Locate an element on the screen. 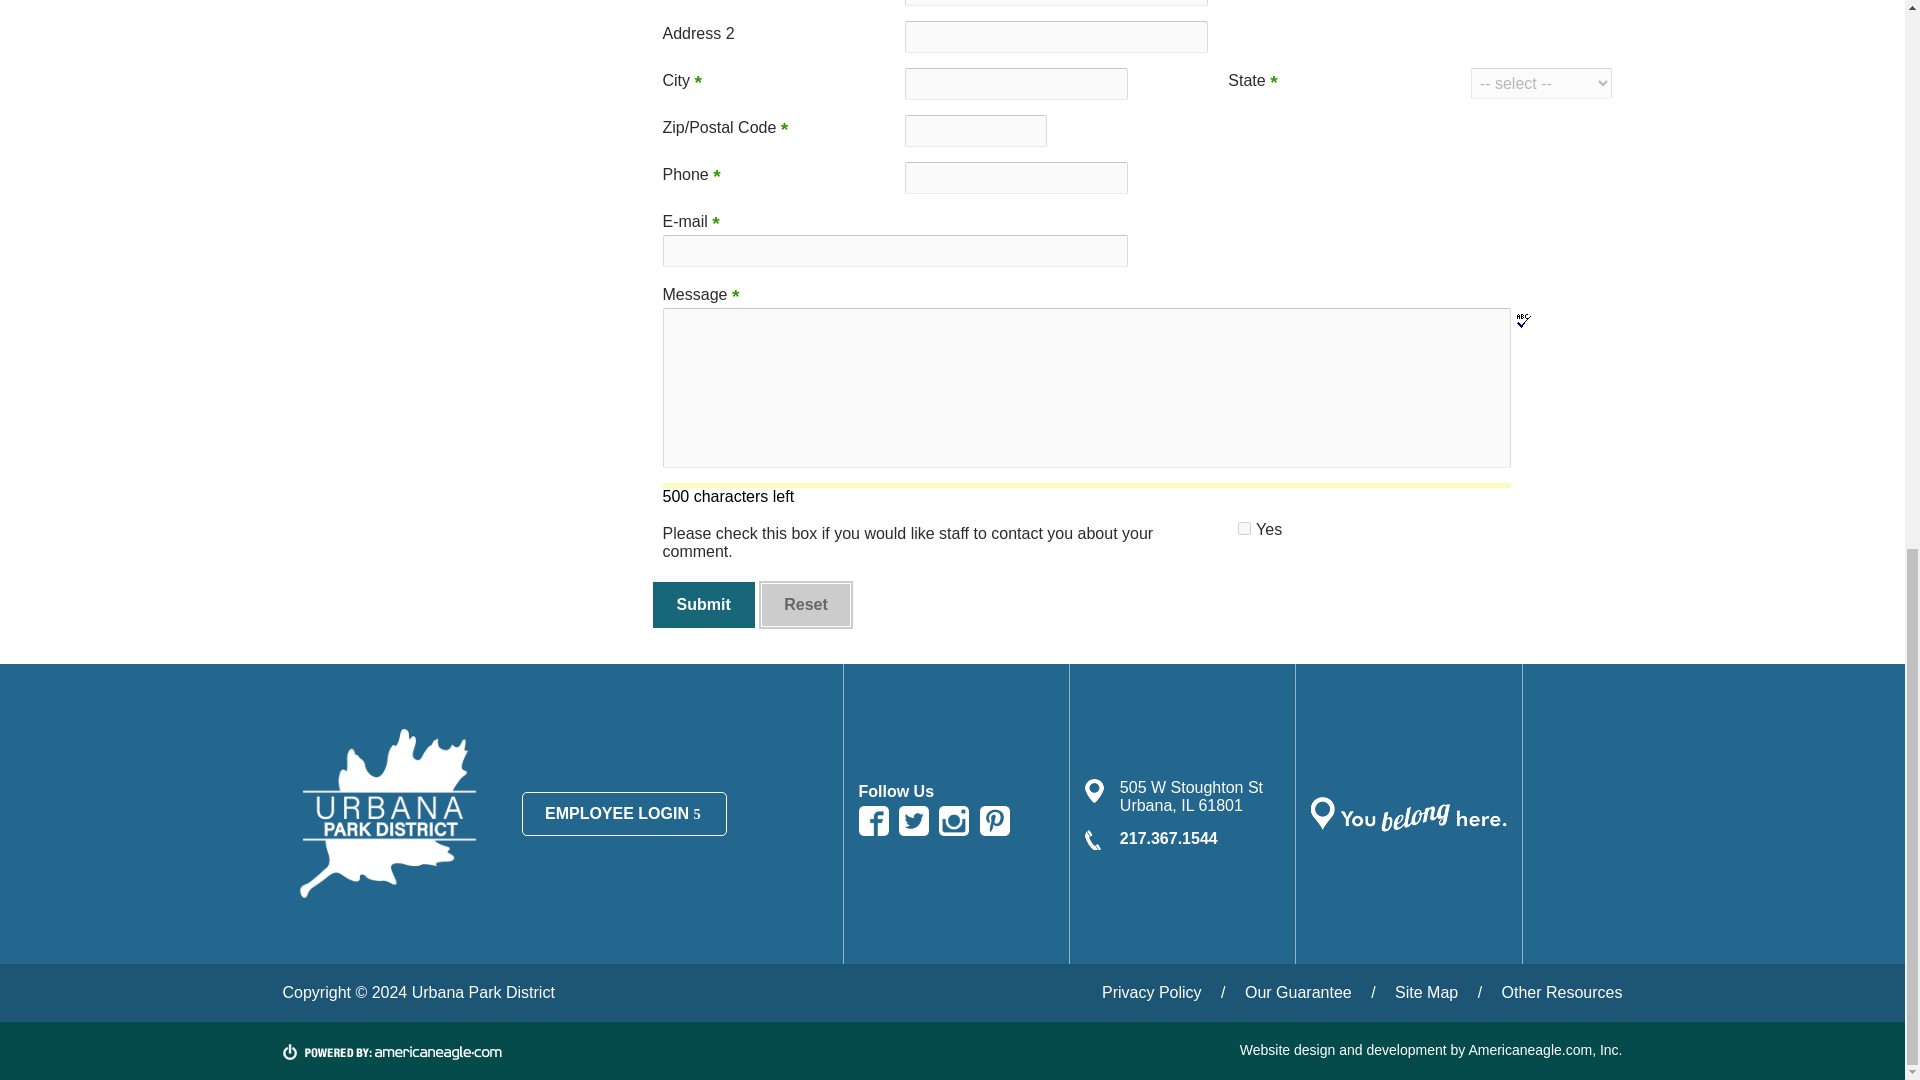  Reset is located at coordinates (805, 605).